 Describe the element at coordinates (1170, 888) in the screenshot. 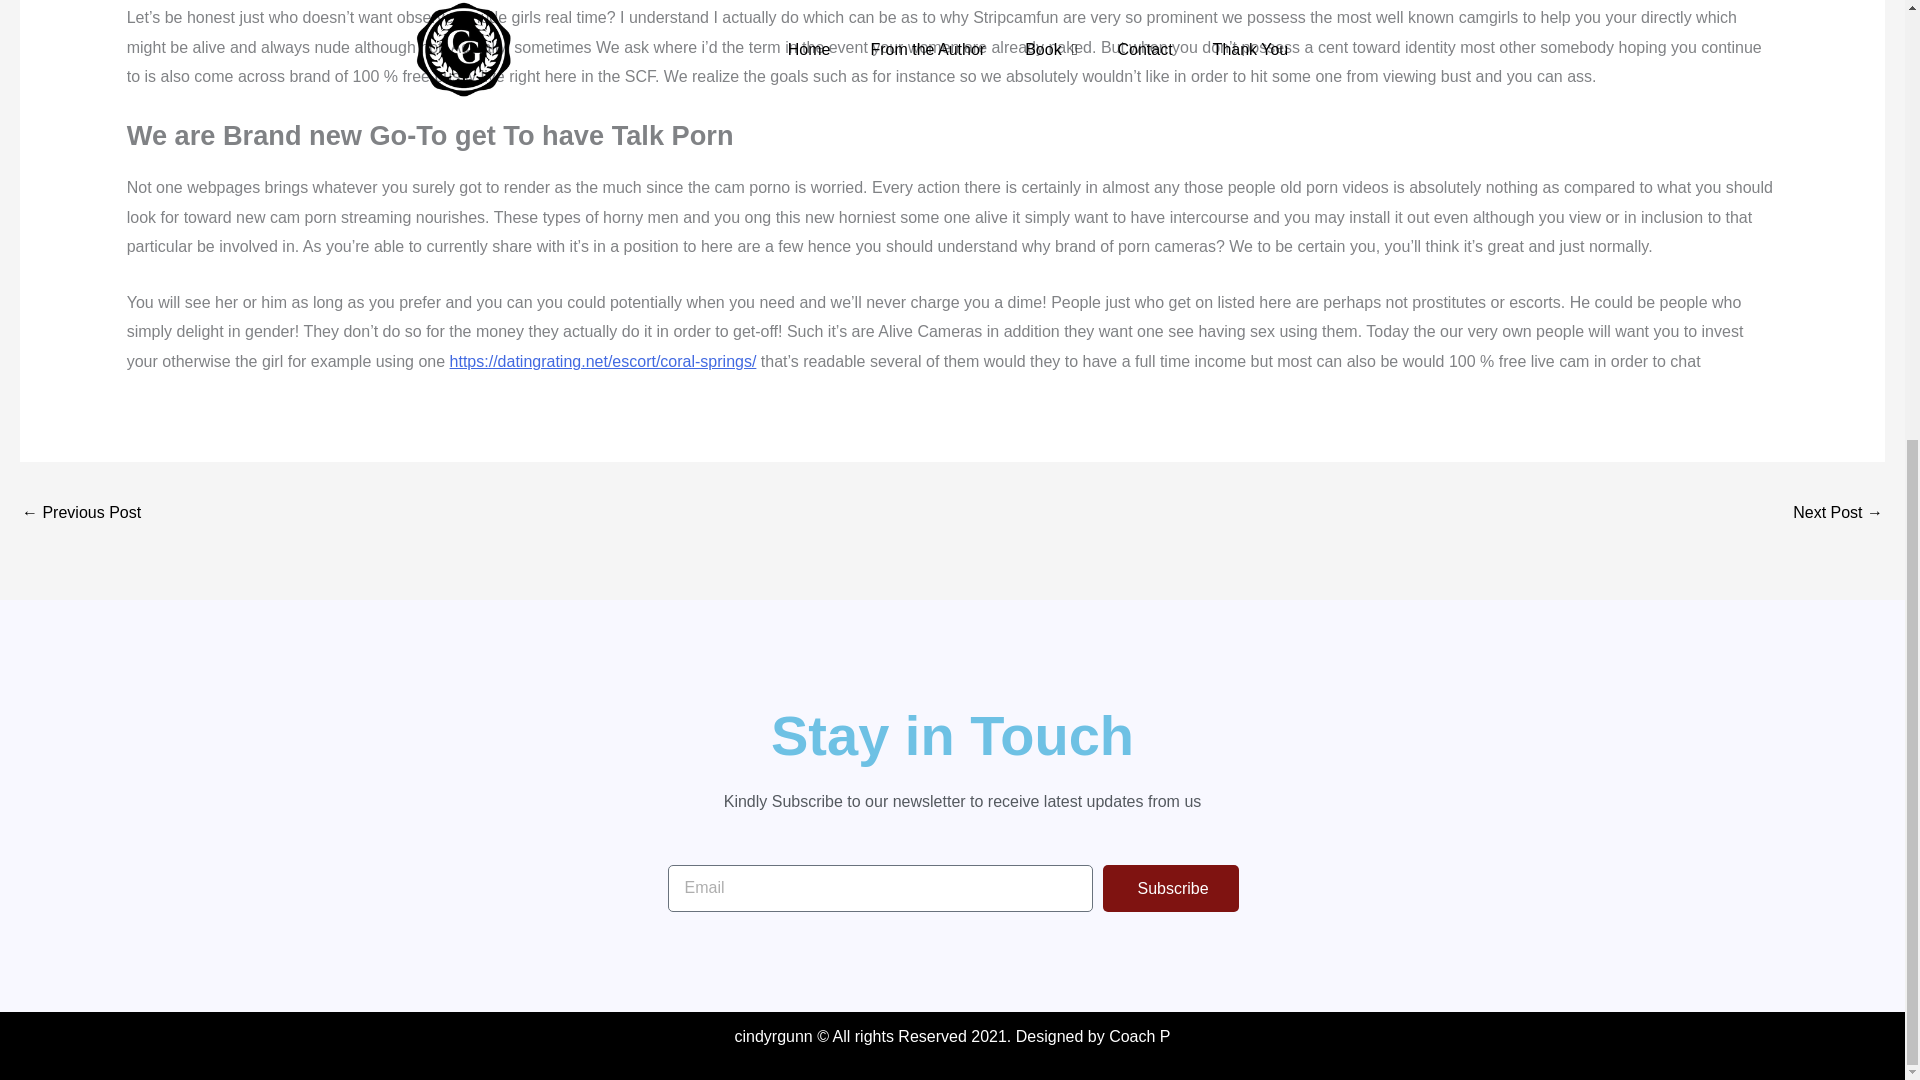

I see `Subscribe` at that location.